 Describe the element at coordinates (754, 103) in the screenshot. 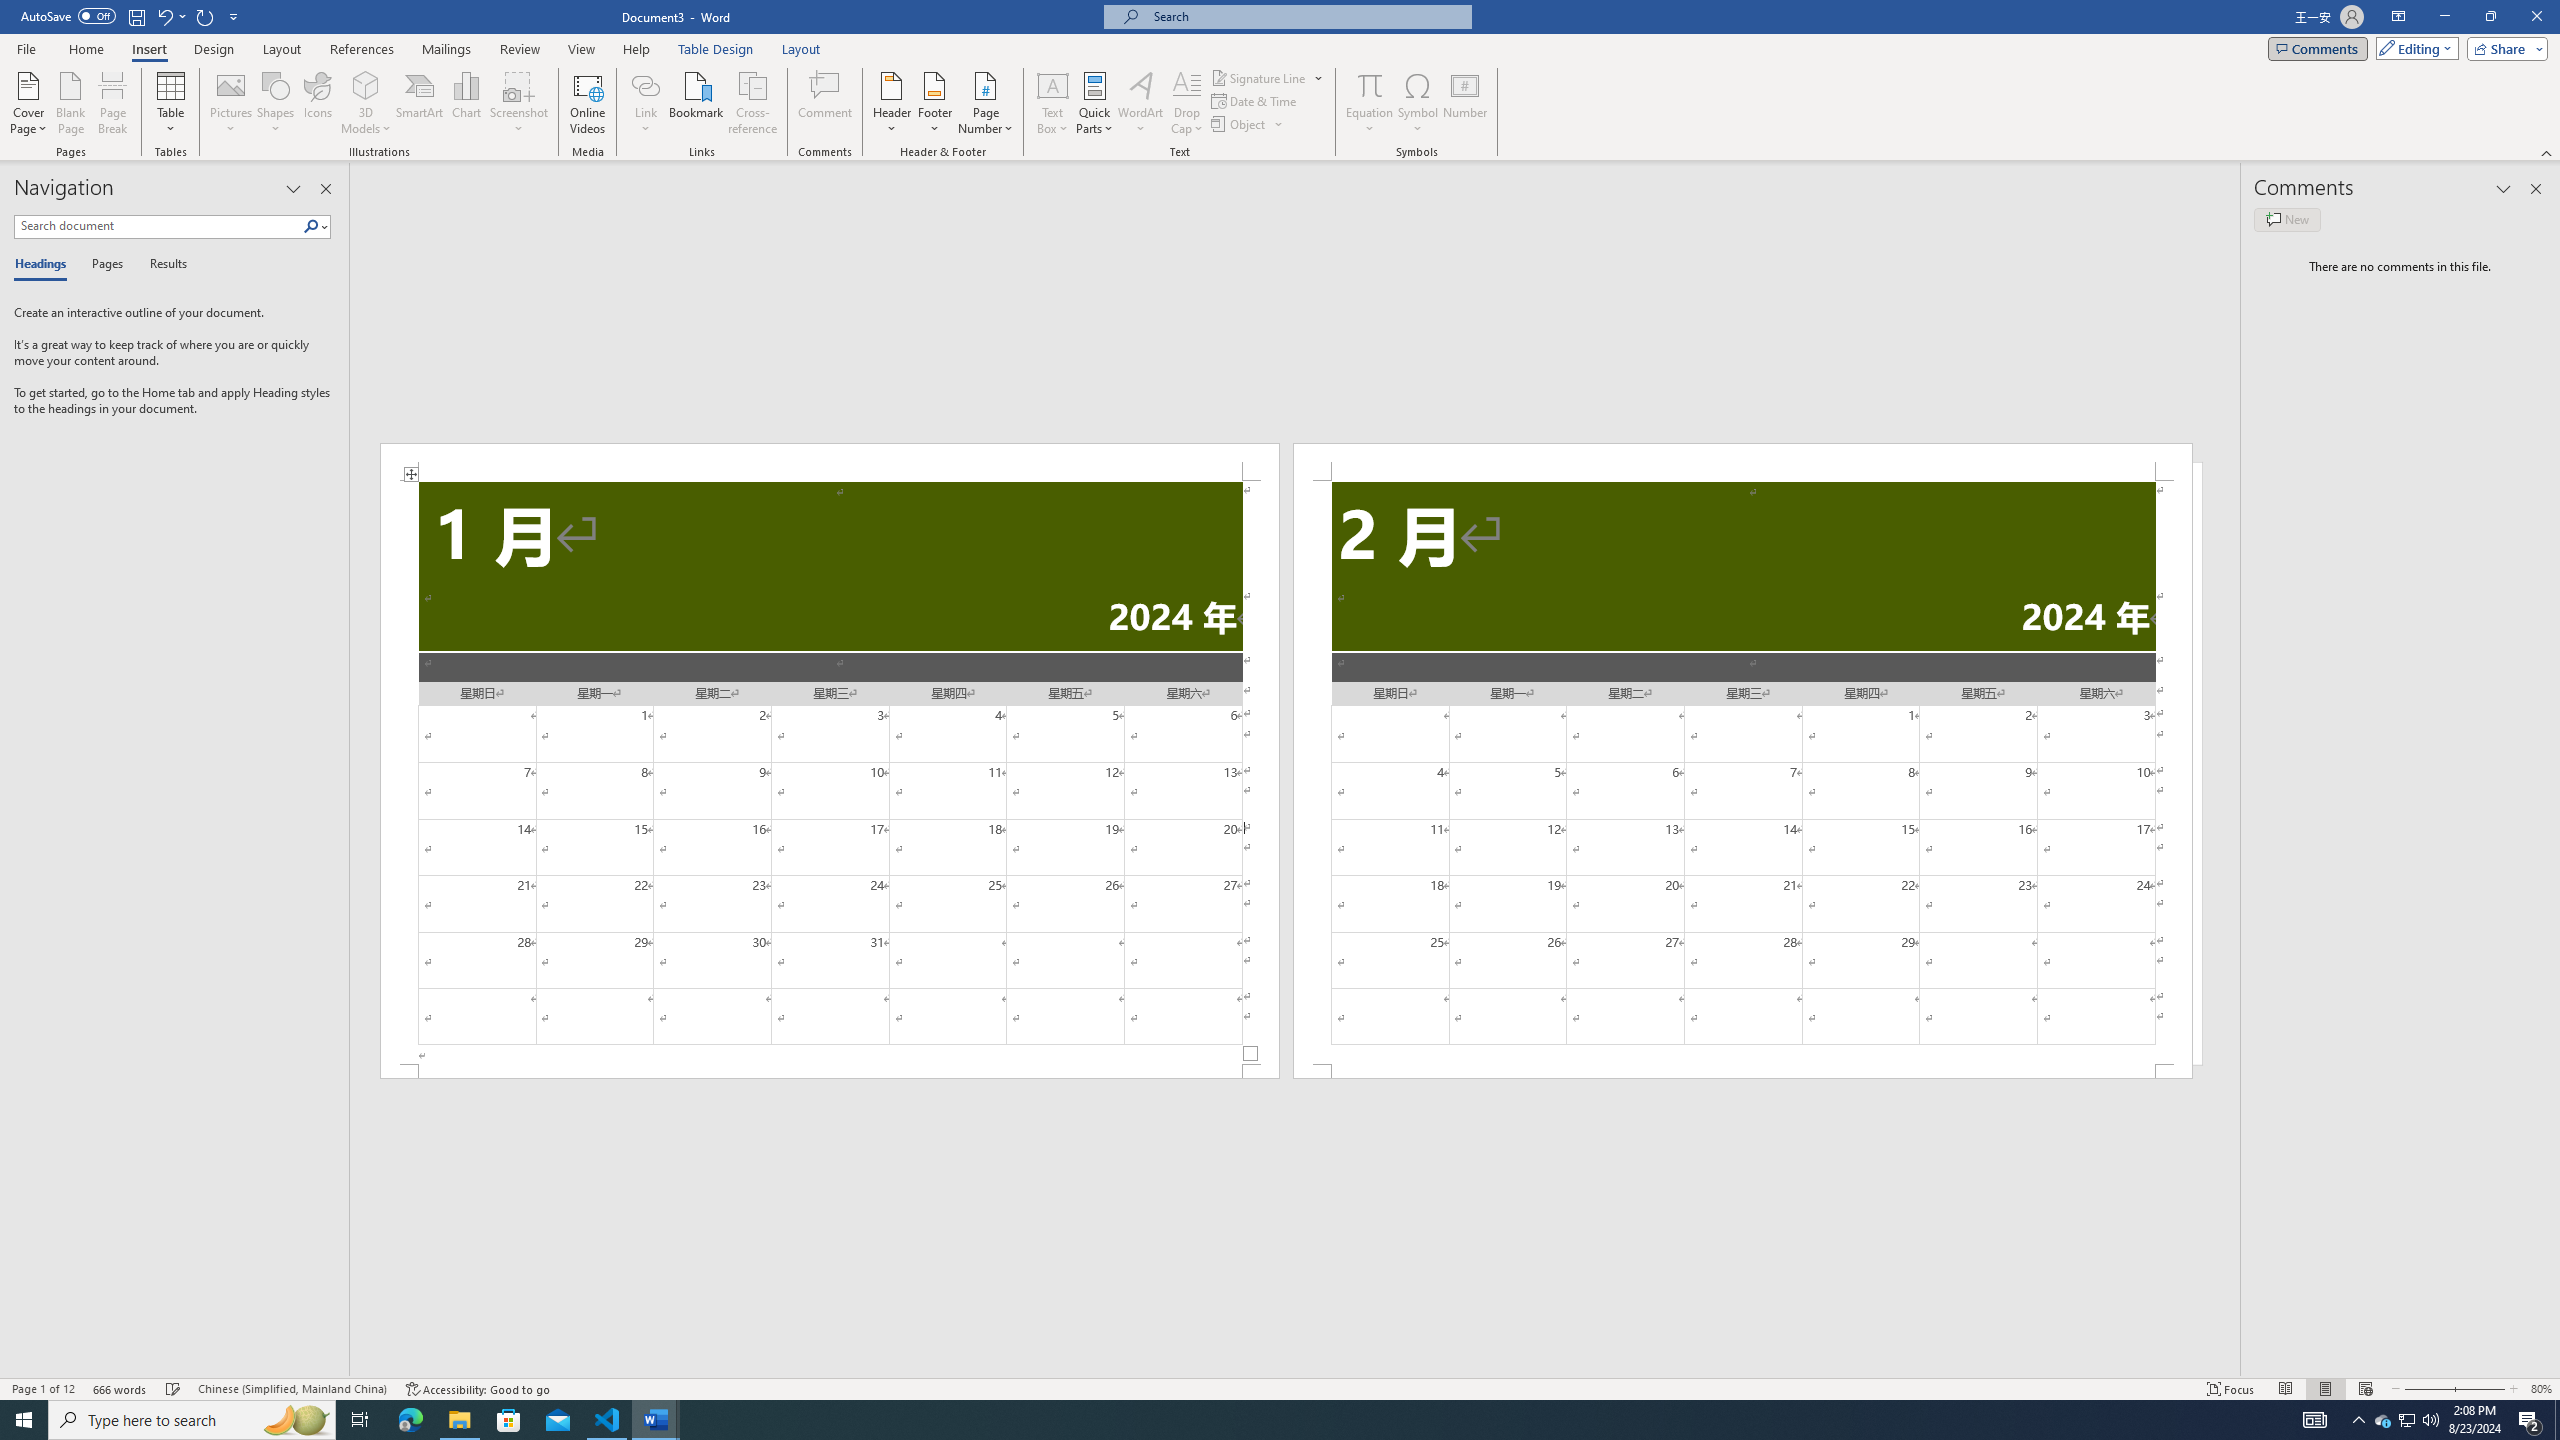

I see `Cross-reference...` at that location.